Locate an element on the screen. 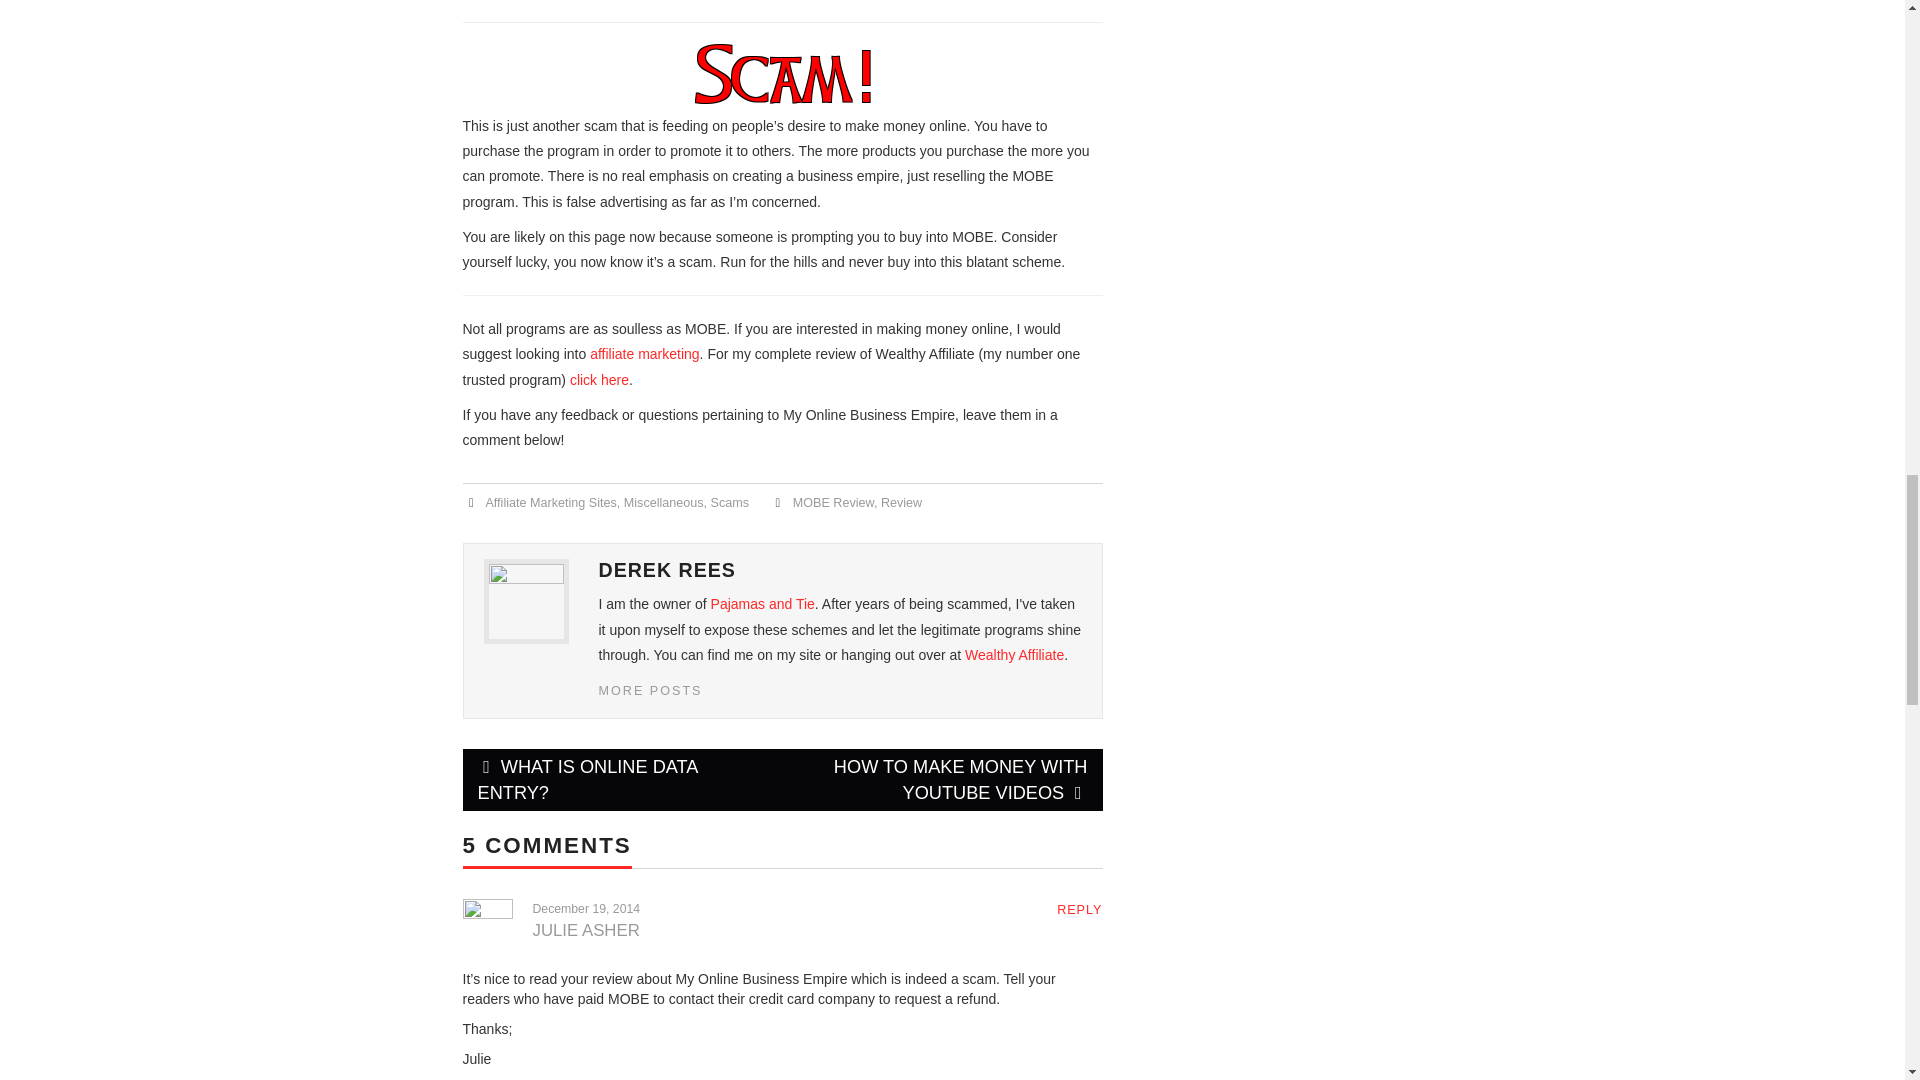 The width and height of the screenshot is (1920, 1080). affiliate marketing is located at coordinates (644, 353).